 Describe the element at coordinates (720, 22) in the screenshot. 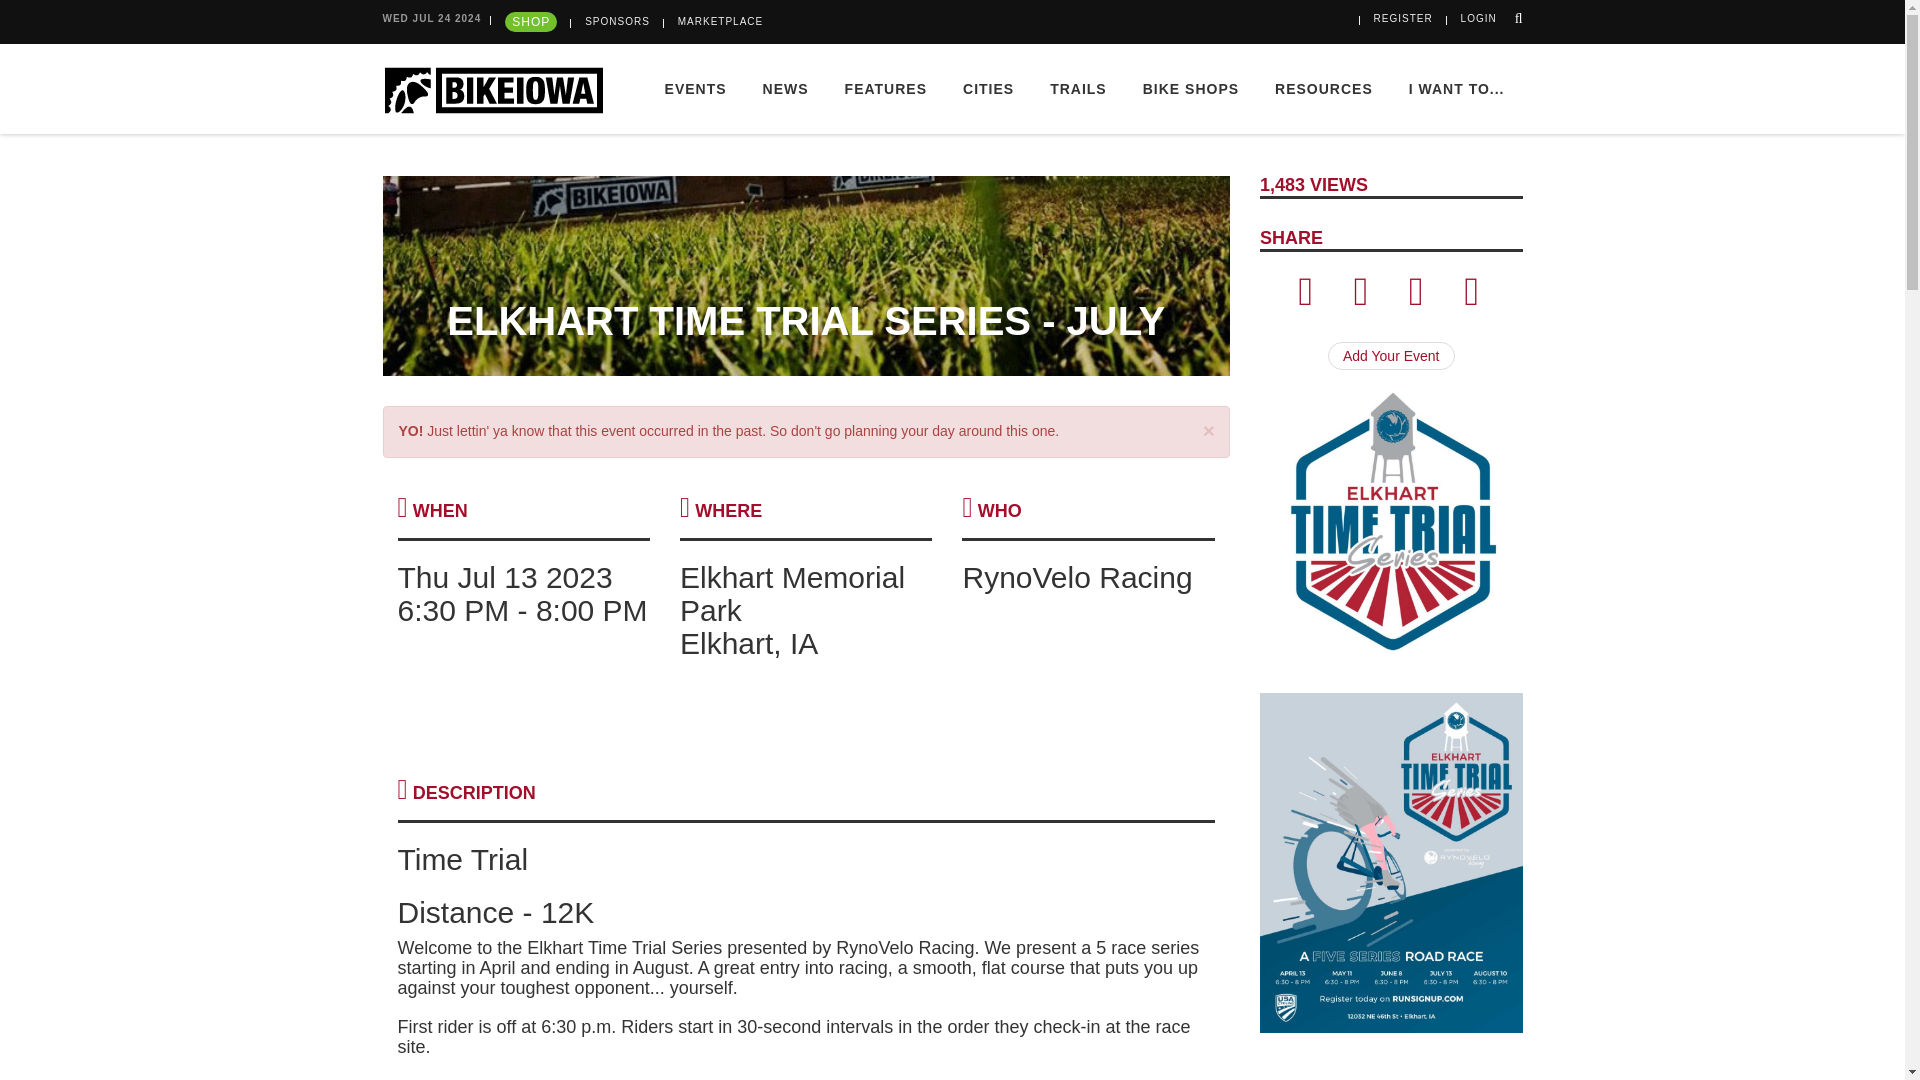

I see `MARKETPLACE` at that location.